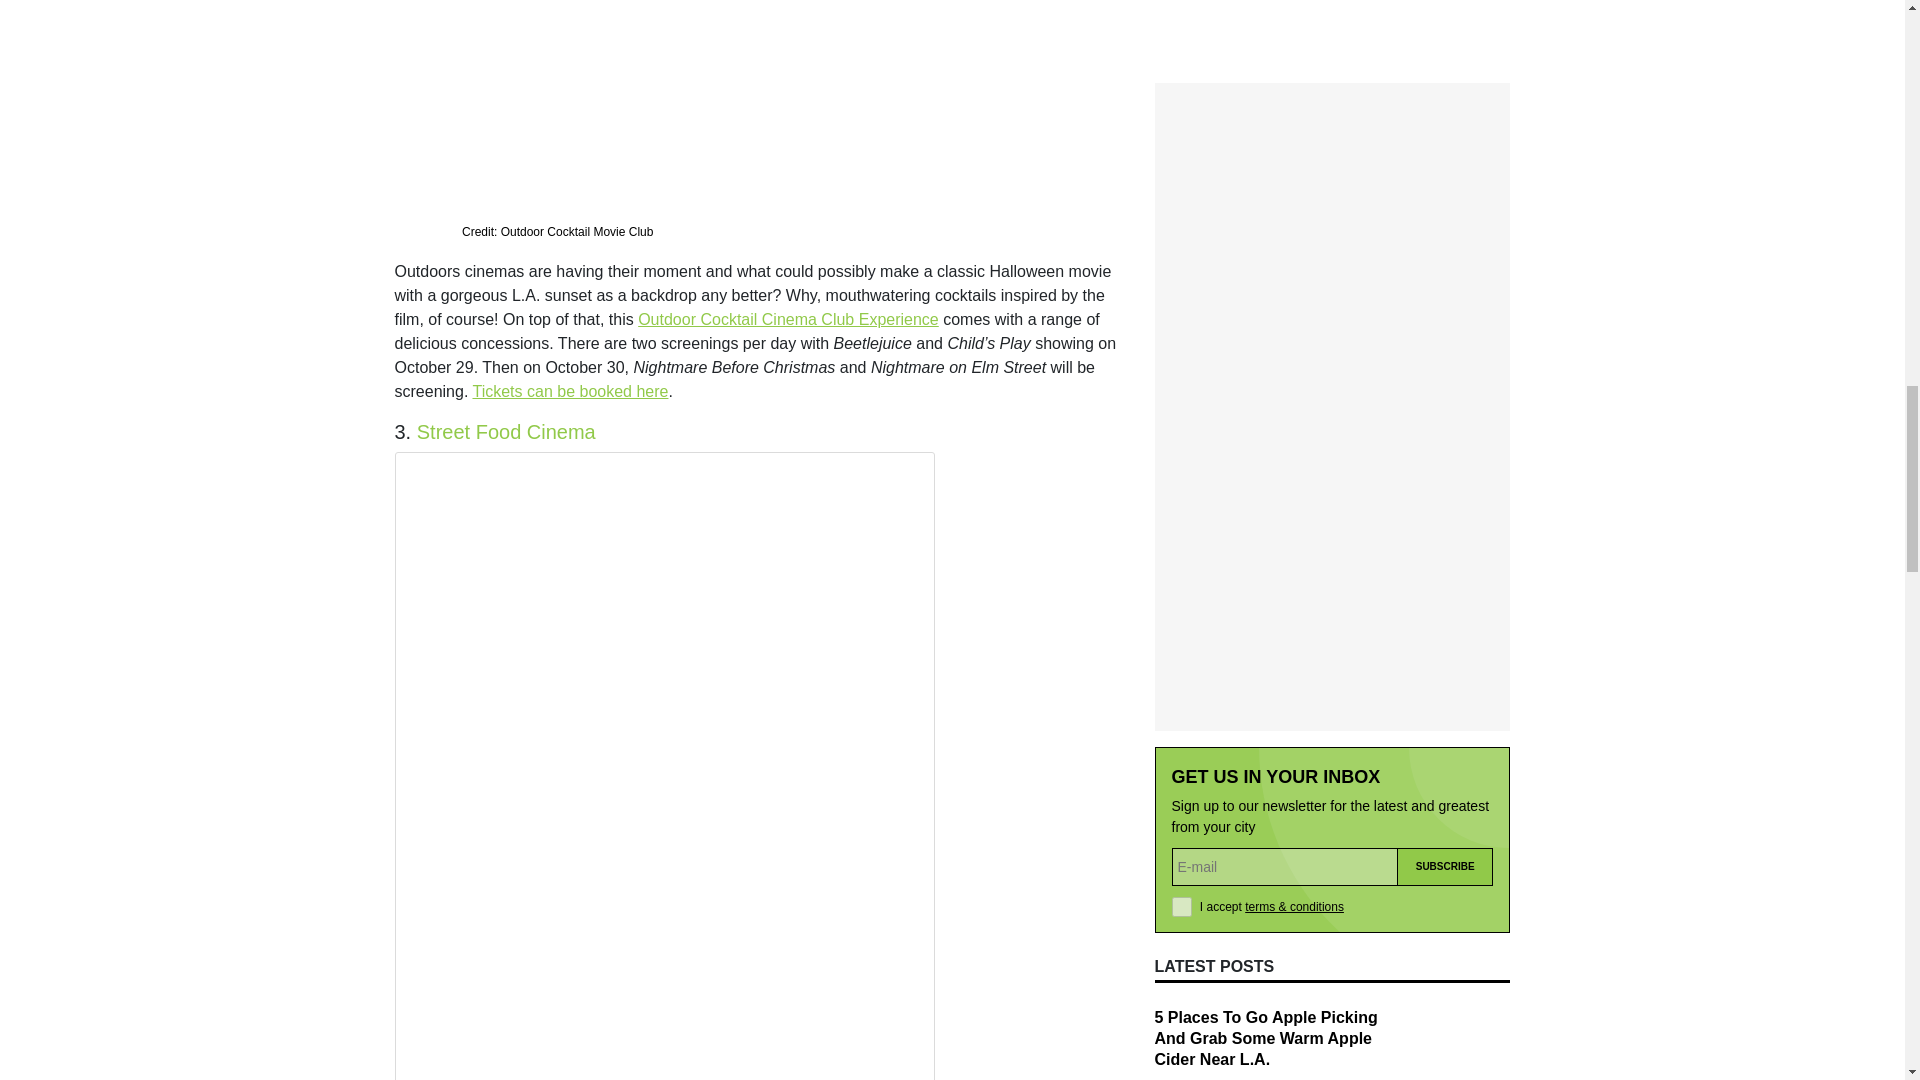 This screenshot has width=1920, height=1080. Describe the element at coordinates (788, 320) in the screenshot. I see `Outdoor Cocktail Cinema Club Experience` at that location.